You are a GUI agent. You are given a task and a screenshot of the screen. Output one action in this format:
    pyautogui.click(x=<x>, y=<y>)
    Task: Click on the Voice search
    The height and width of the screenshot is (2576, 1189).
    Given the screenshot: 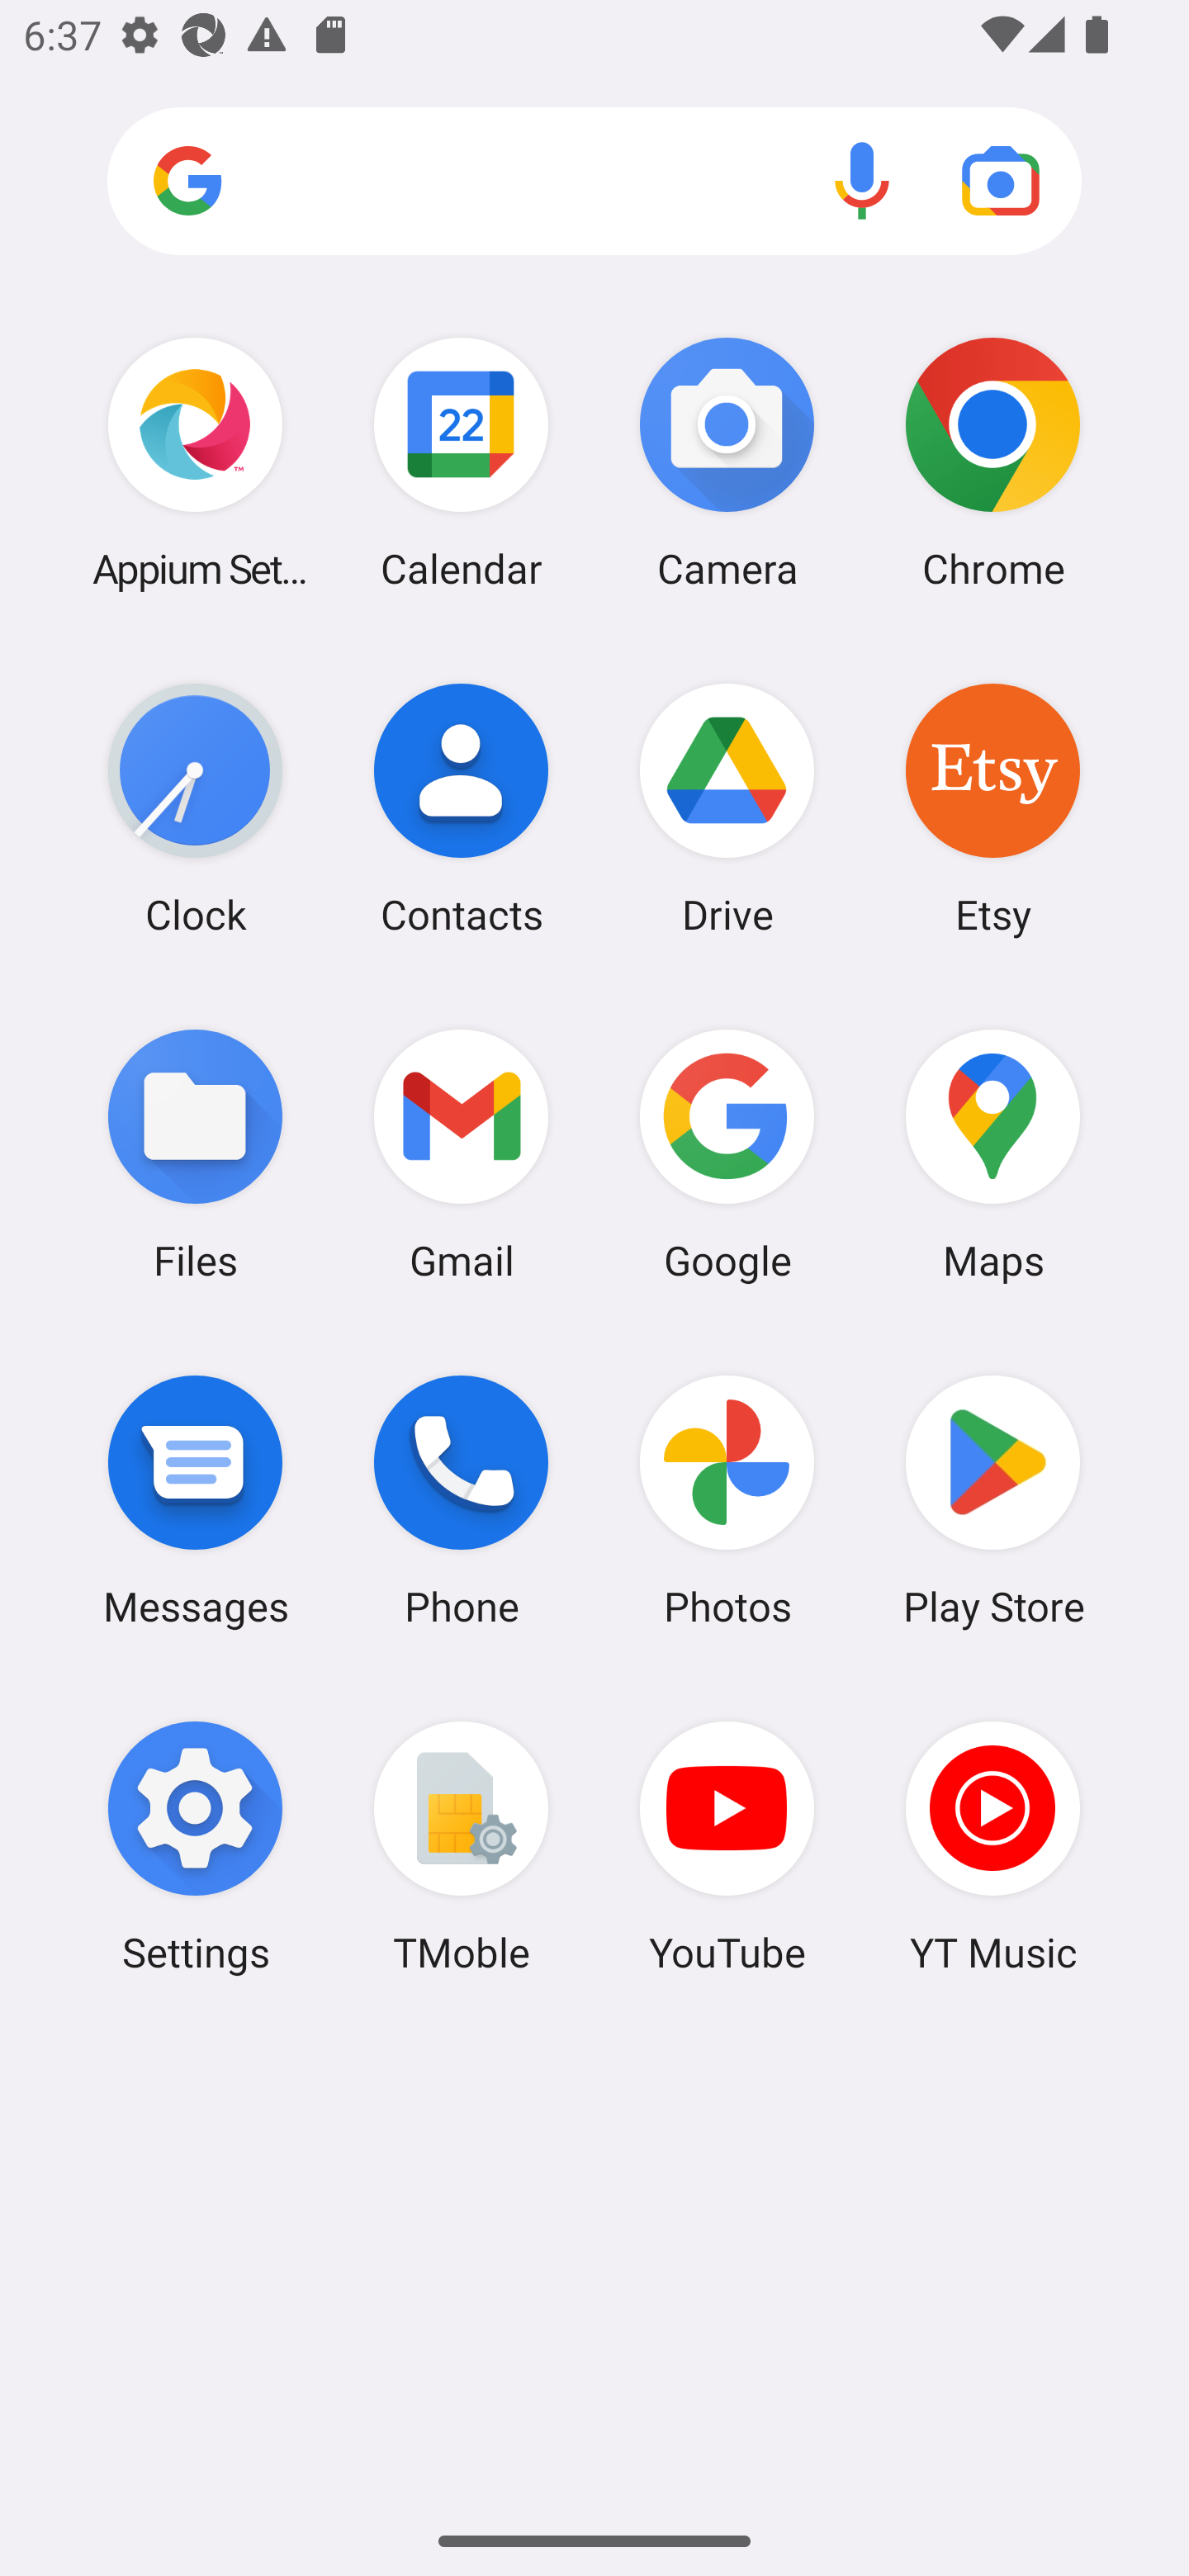 What is the action you would take?
    pyautogui.click(x=862, y=180)
    